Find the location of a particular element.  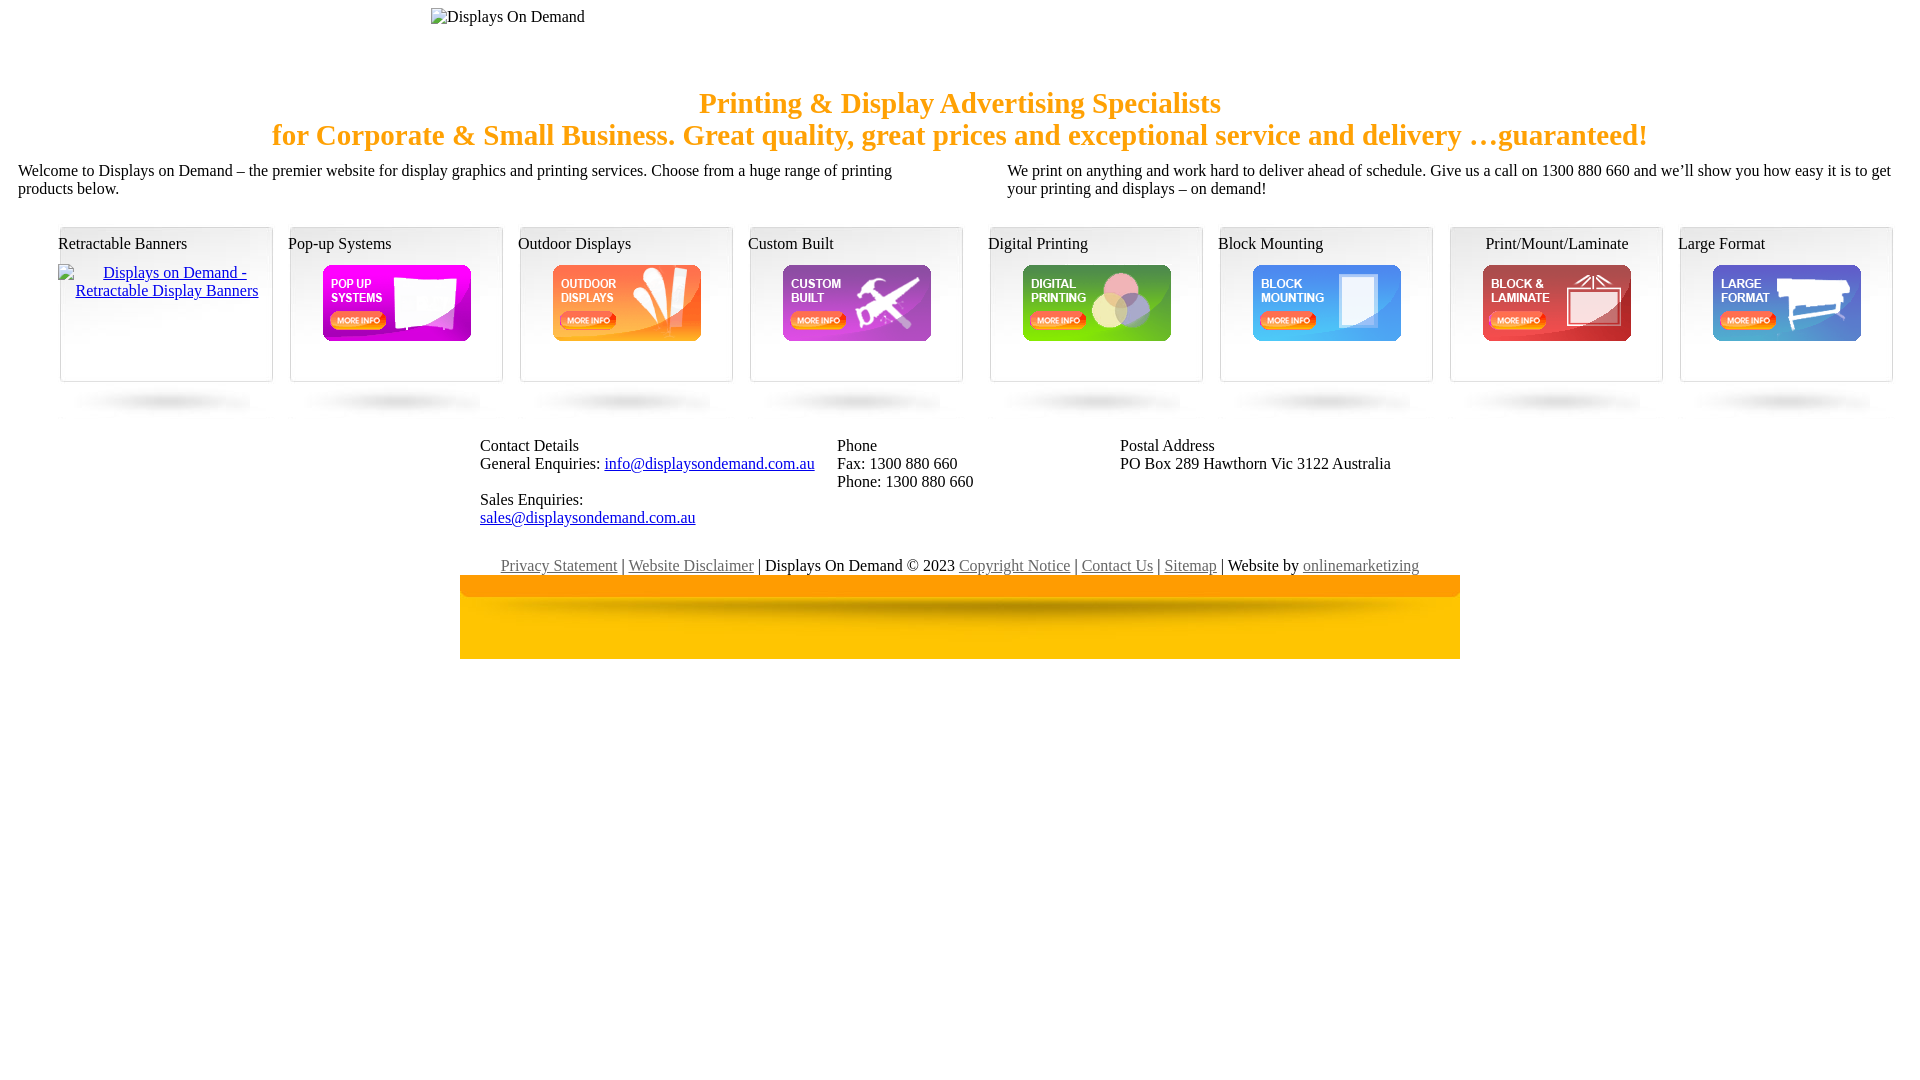

Displays on Demand - Retractable Display Banners is located at coordinates (167, 290).